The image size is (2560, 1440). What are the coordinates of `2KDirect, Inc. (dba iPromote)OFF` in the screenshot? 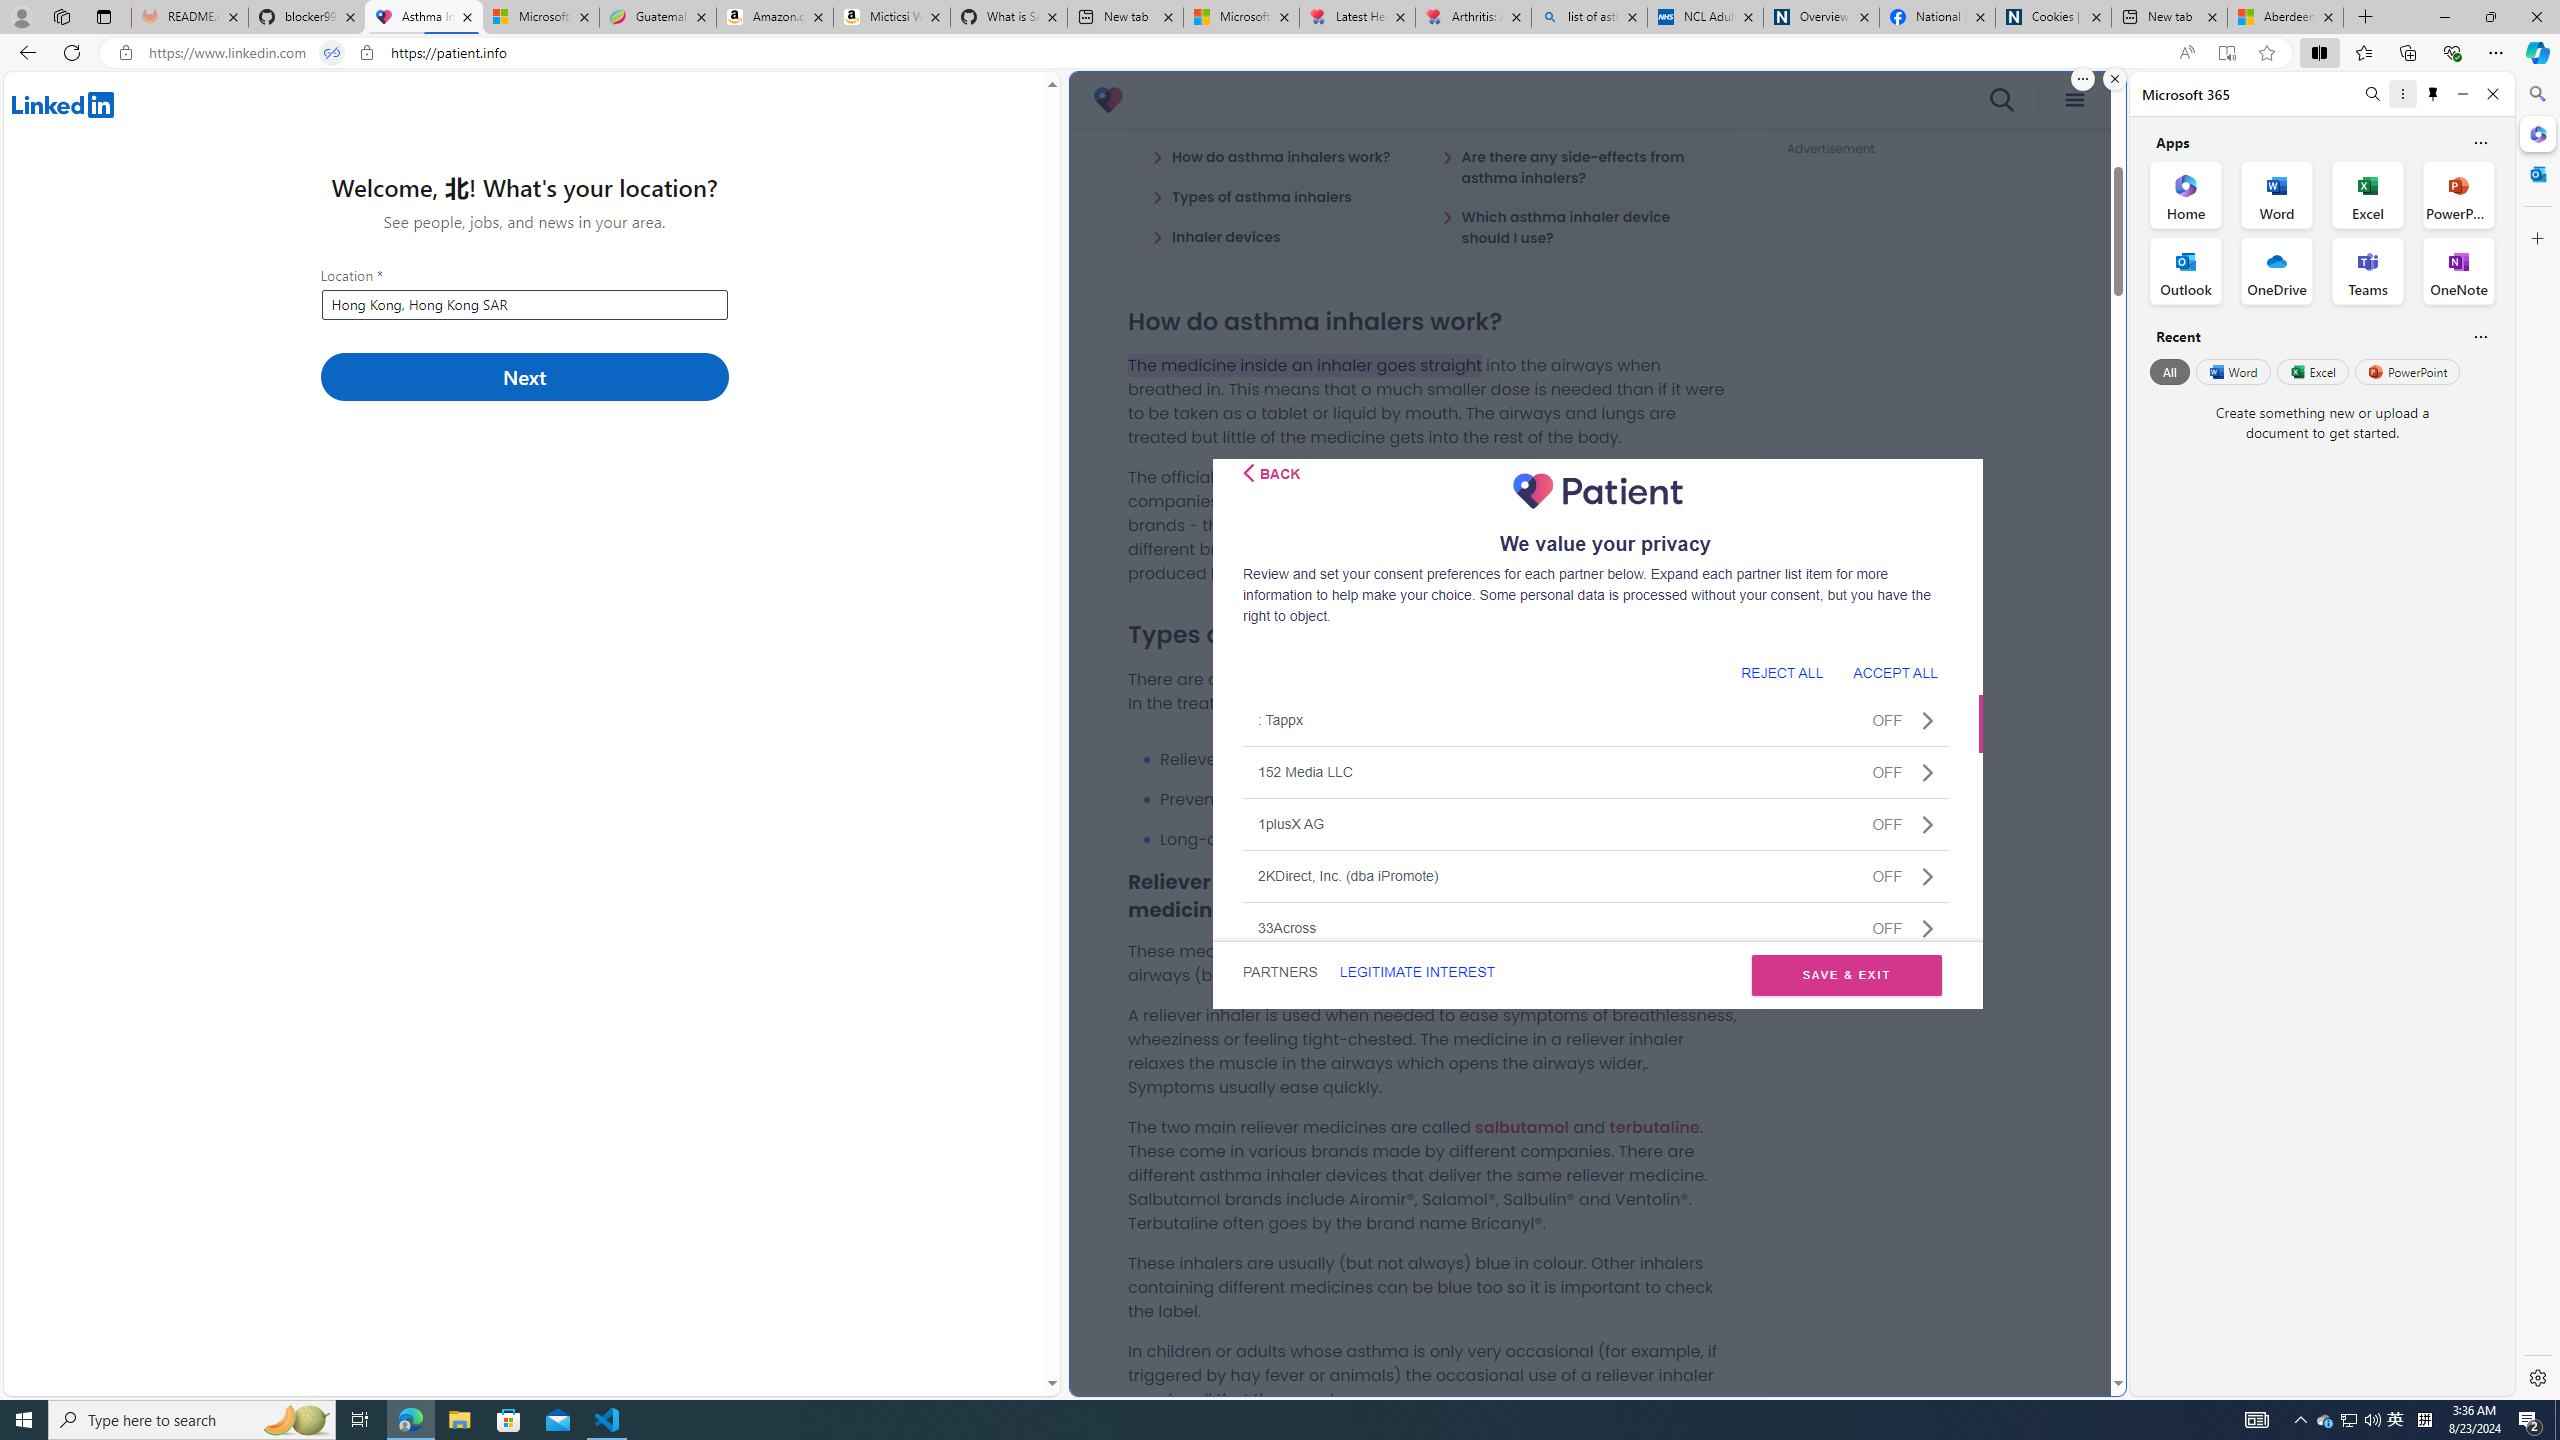 It's located at (1596, 876).